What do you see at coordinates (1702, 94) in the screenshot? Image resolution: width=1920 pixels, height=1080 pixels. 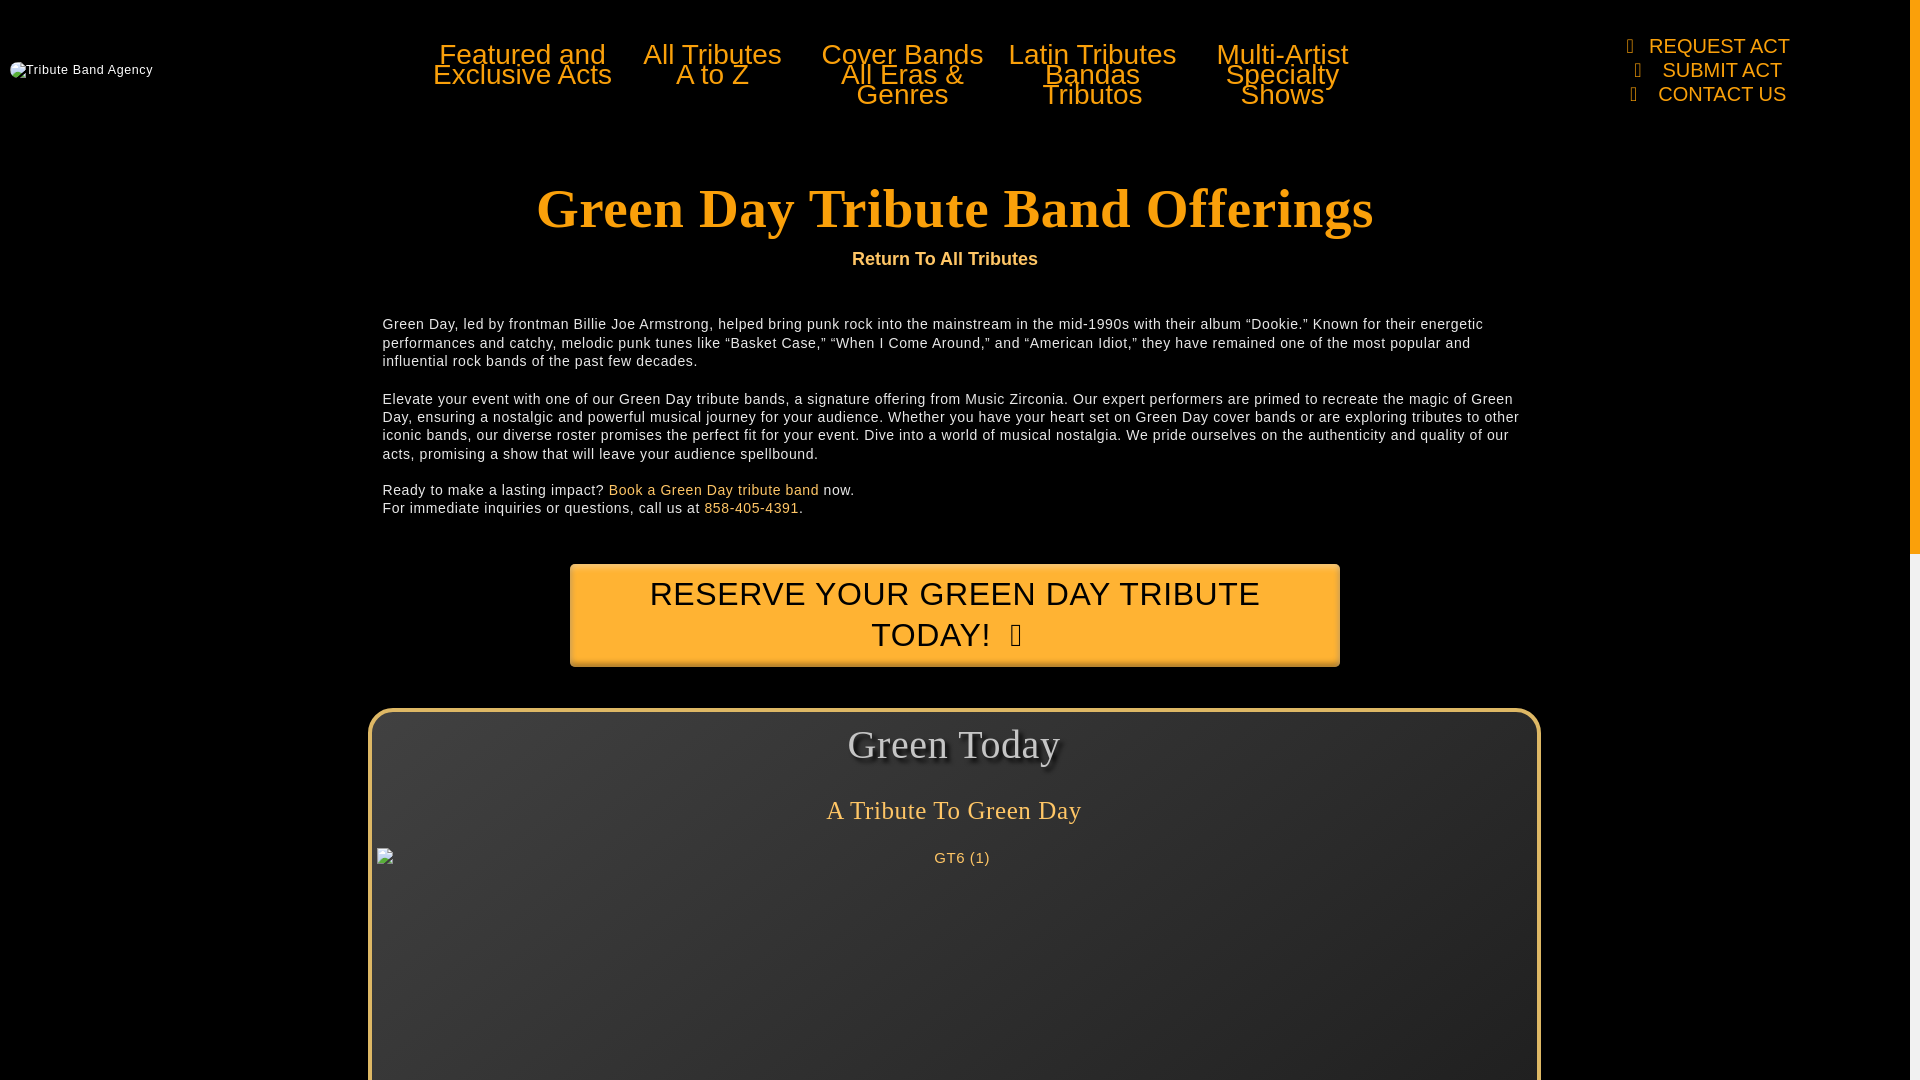 I see `Return To All Tributes` at bounding box center [1702, 94].